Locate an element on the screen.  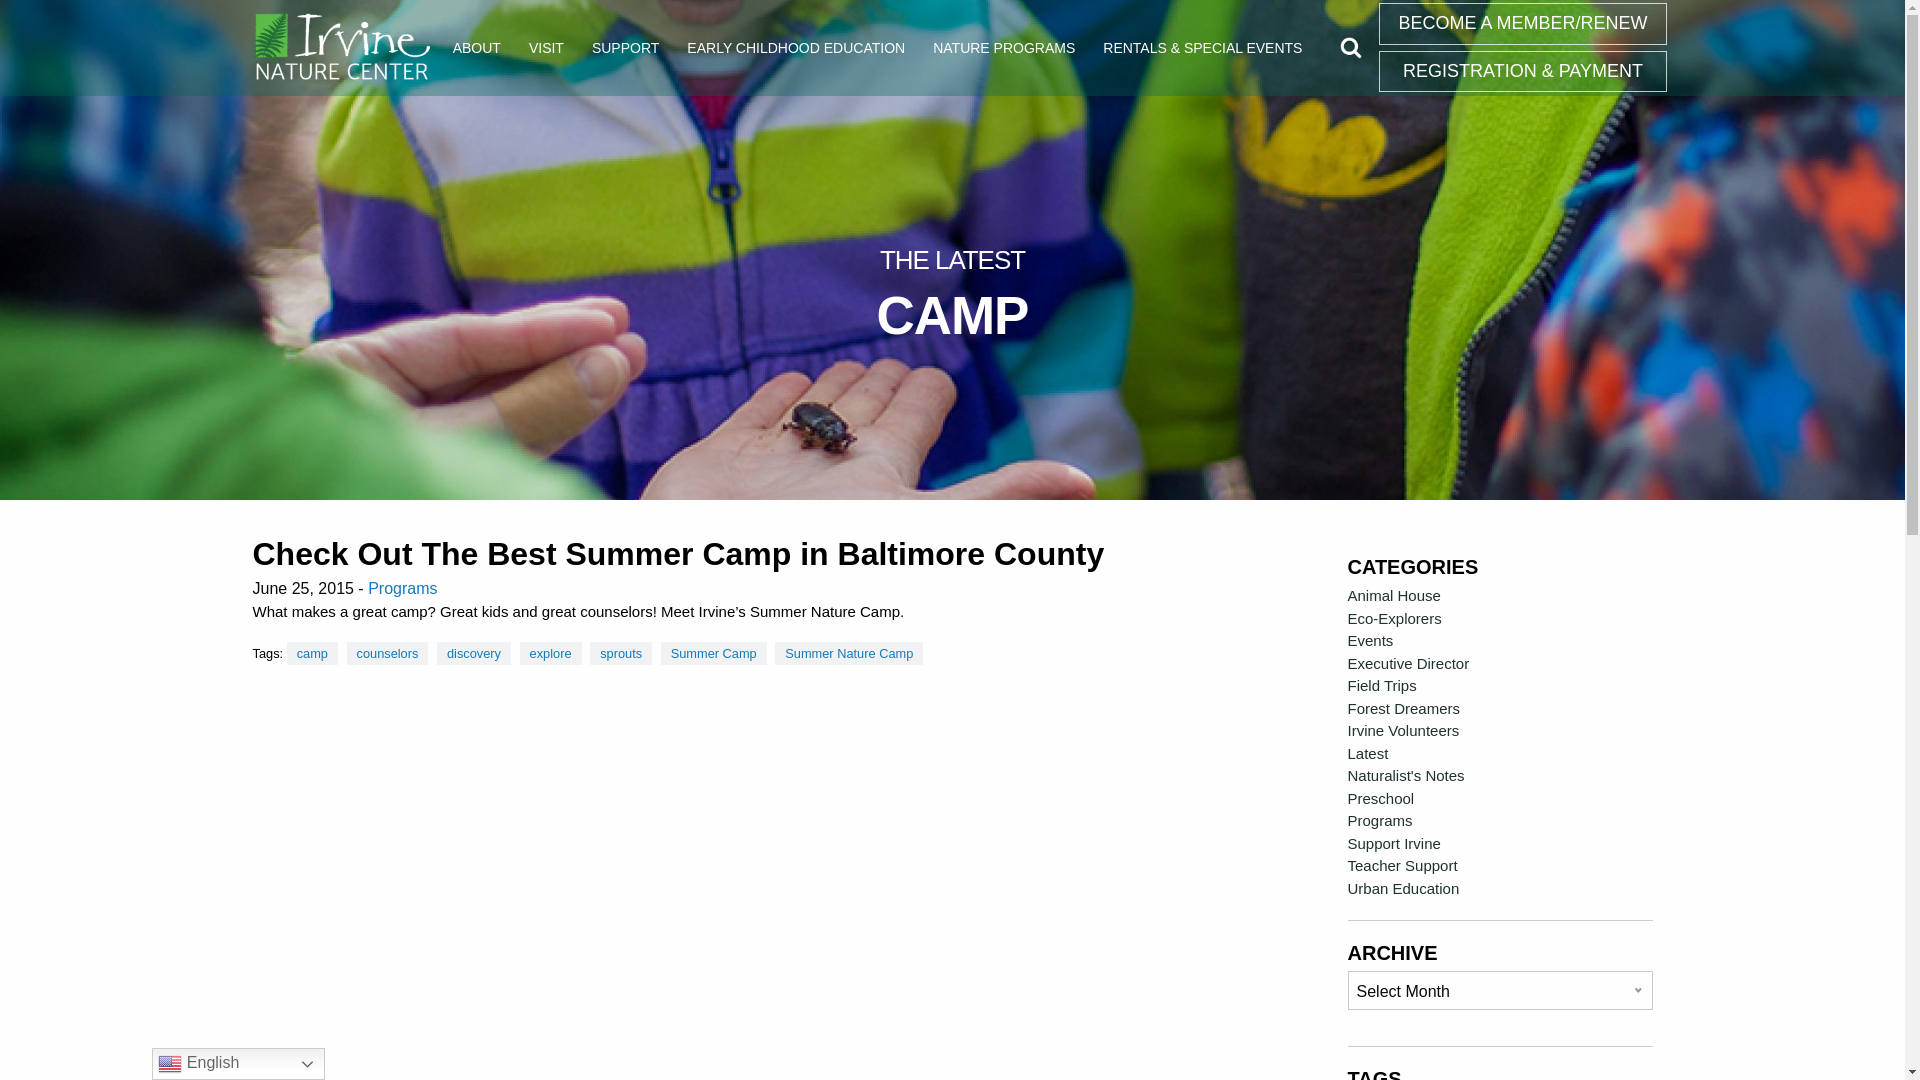
VISIT is located at coordinates (546, 47).